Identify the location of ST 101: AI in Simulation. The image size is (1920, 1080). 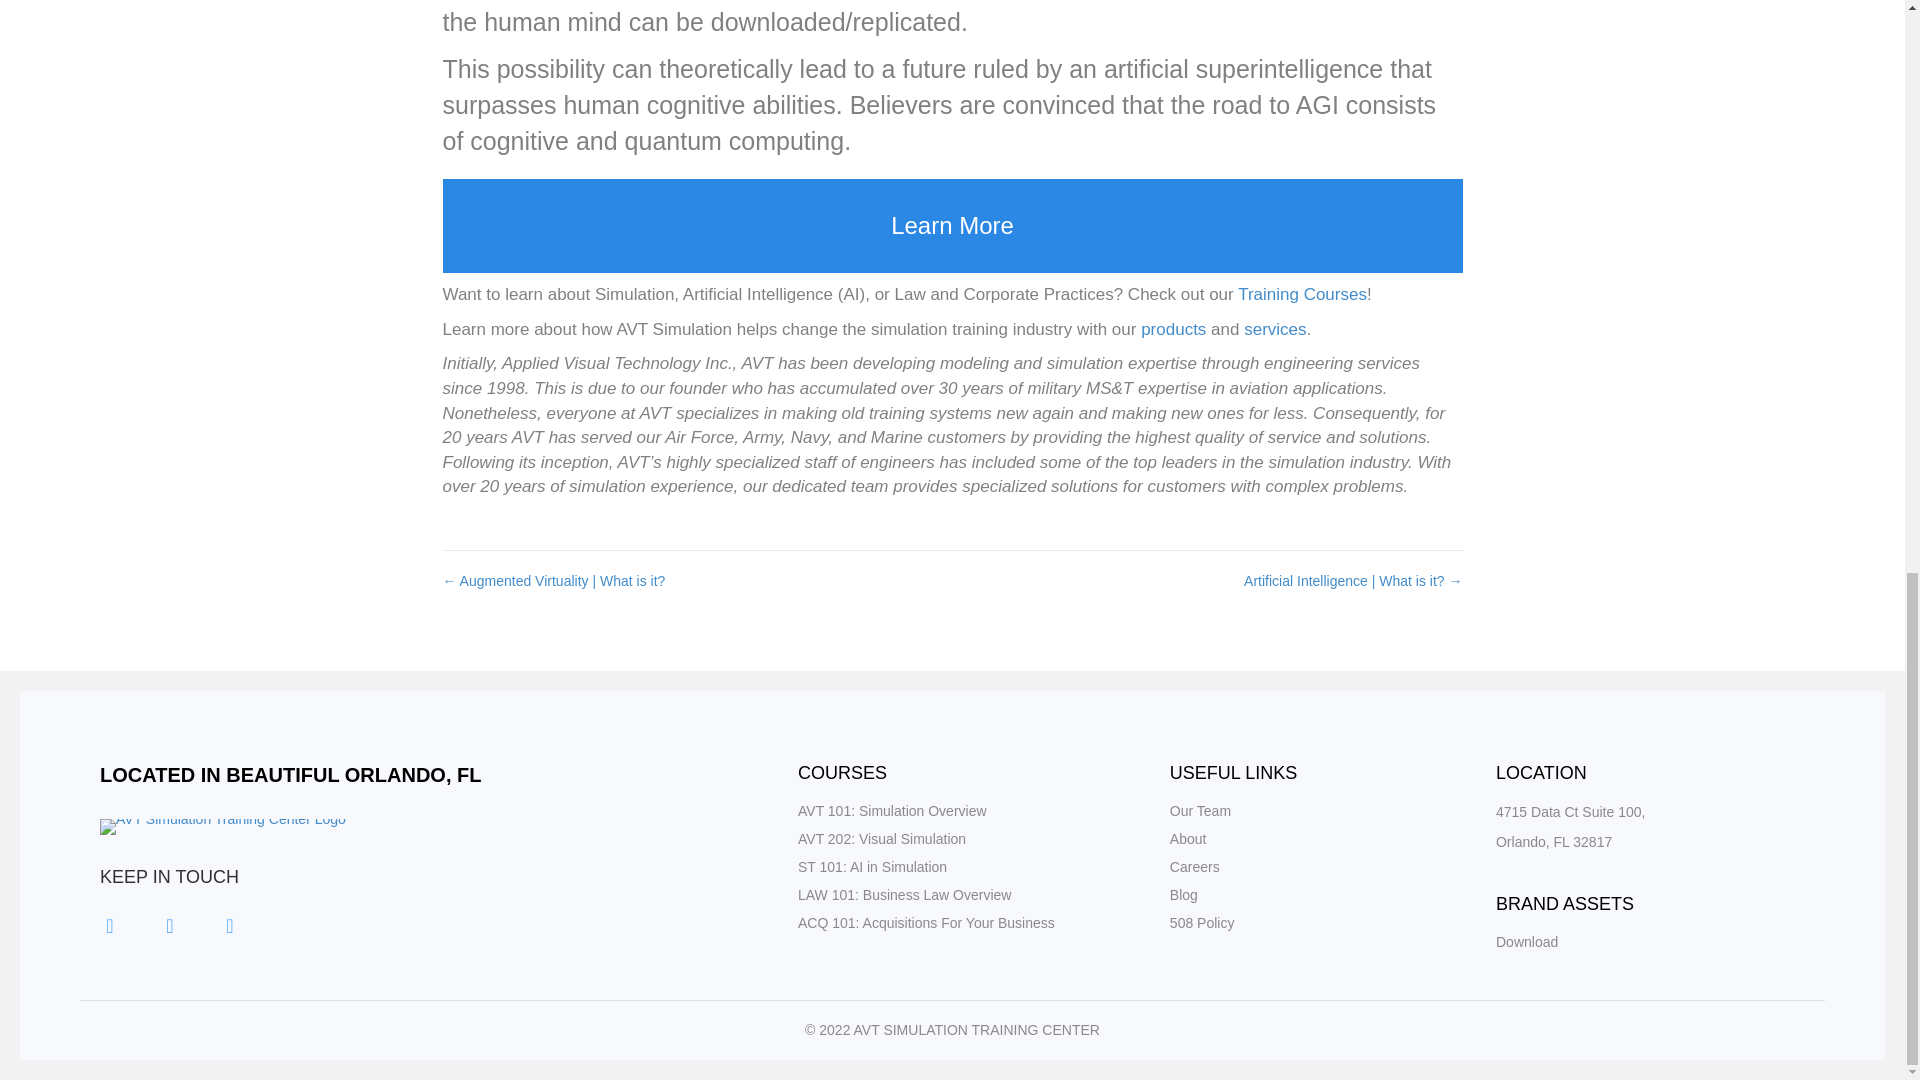
(872, 866).